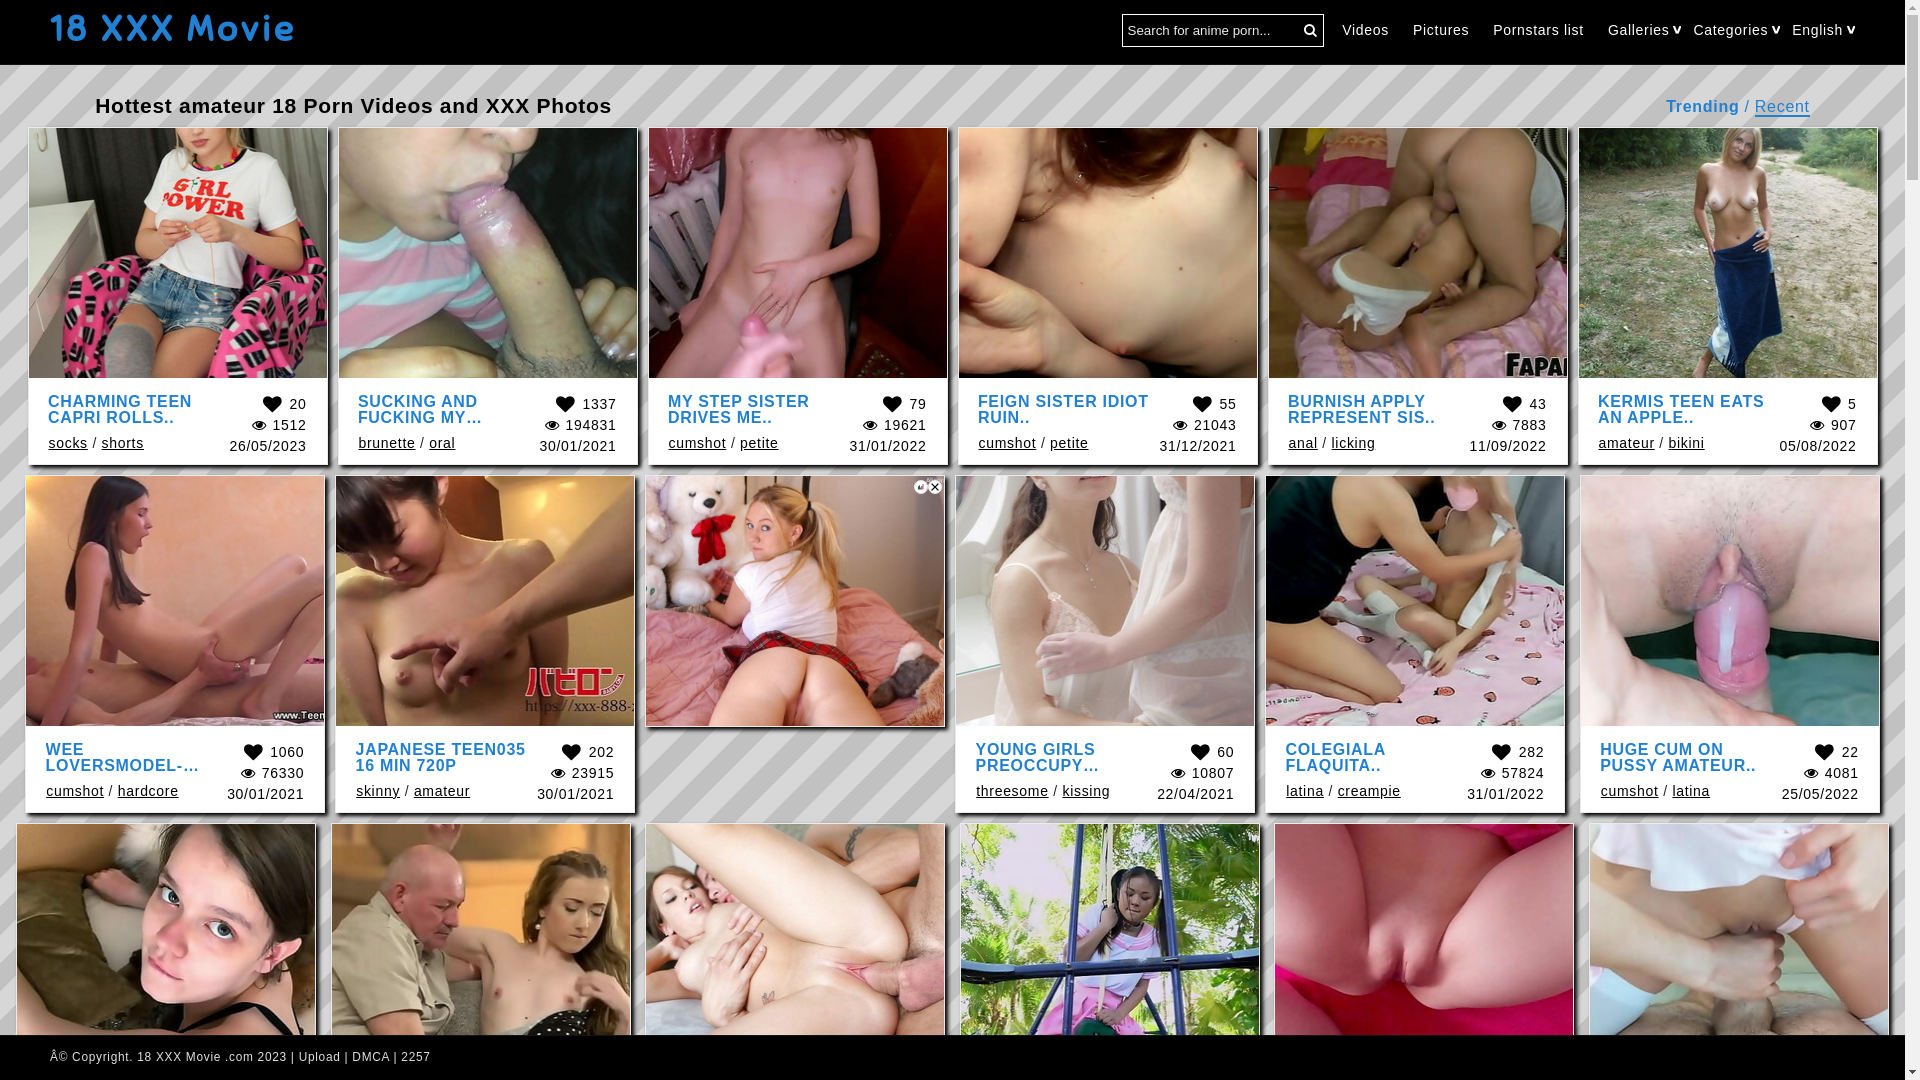 The width and height of the screenshot is (1920, 1080). I want to click on Galleries, so click(1639, 30).